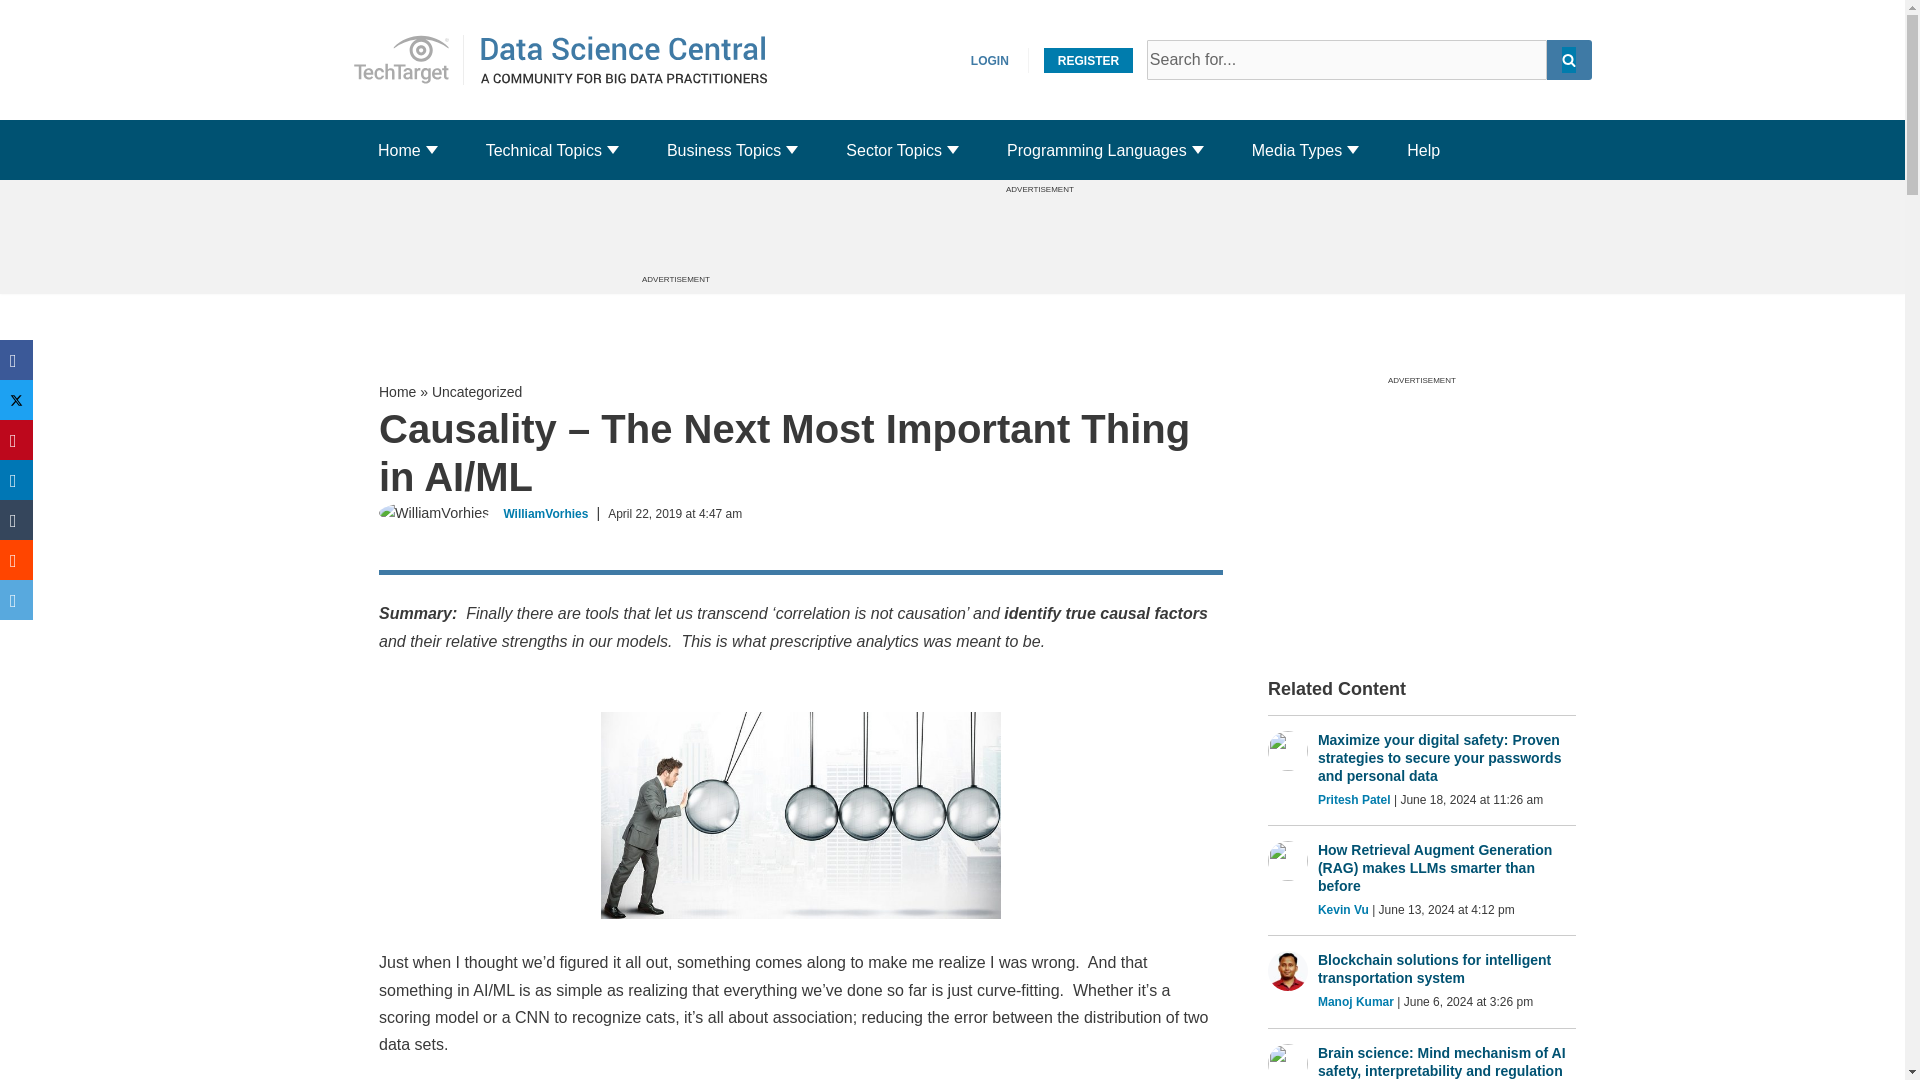 This screenshot has height=1080, width=1920. Describe the element at coordinates (724, 150) in the screenshot. I see `Business Topics` at that location.